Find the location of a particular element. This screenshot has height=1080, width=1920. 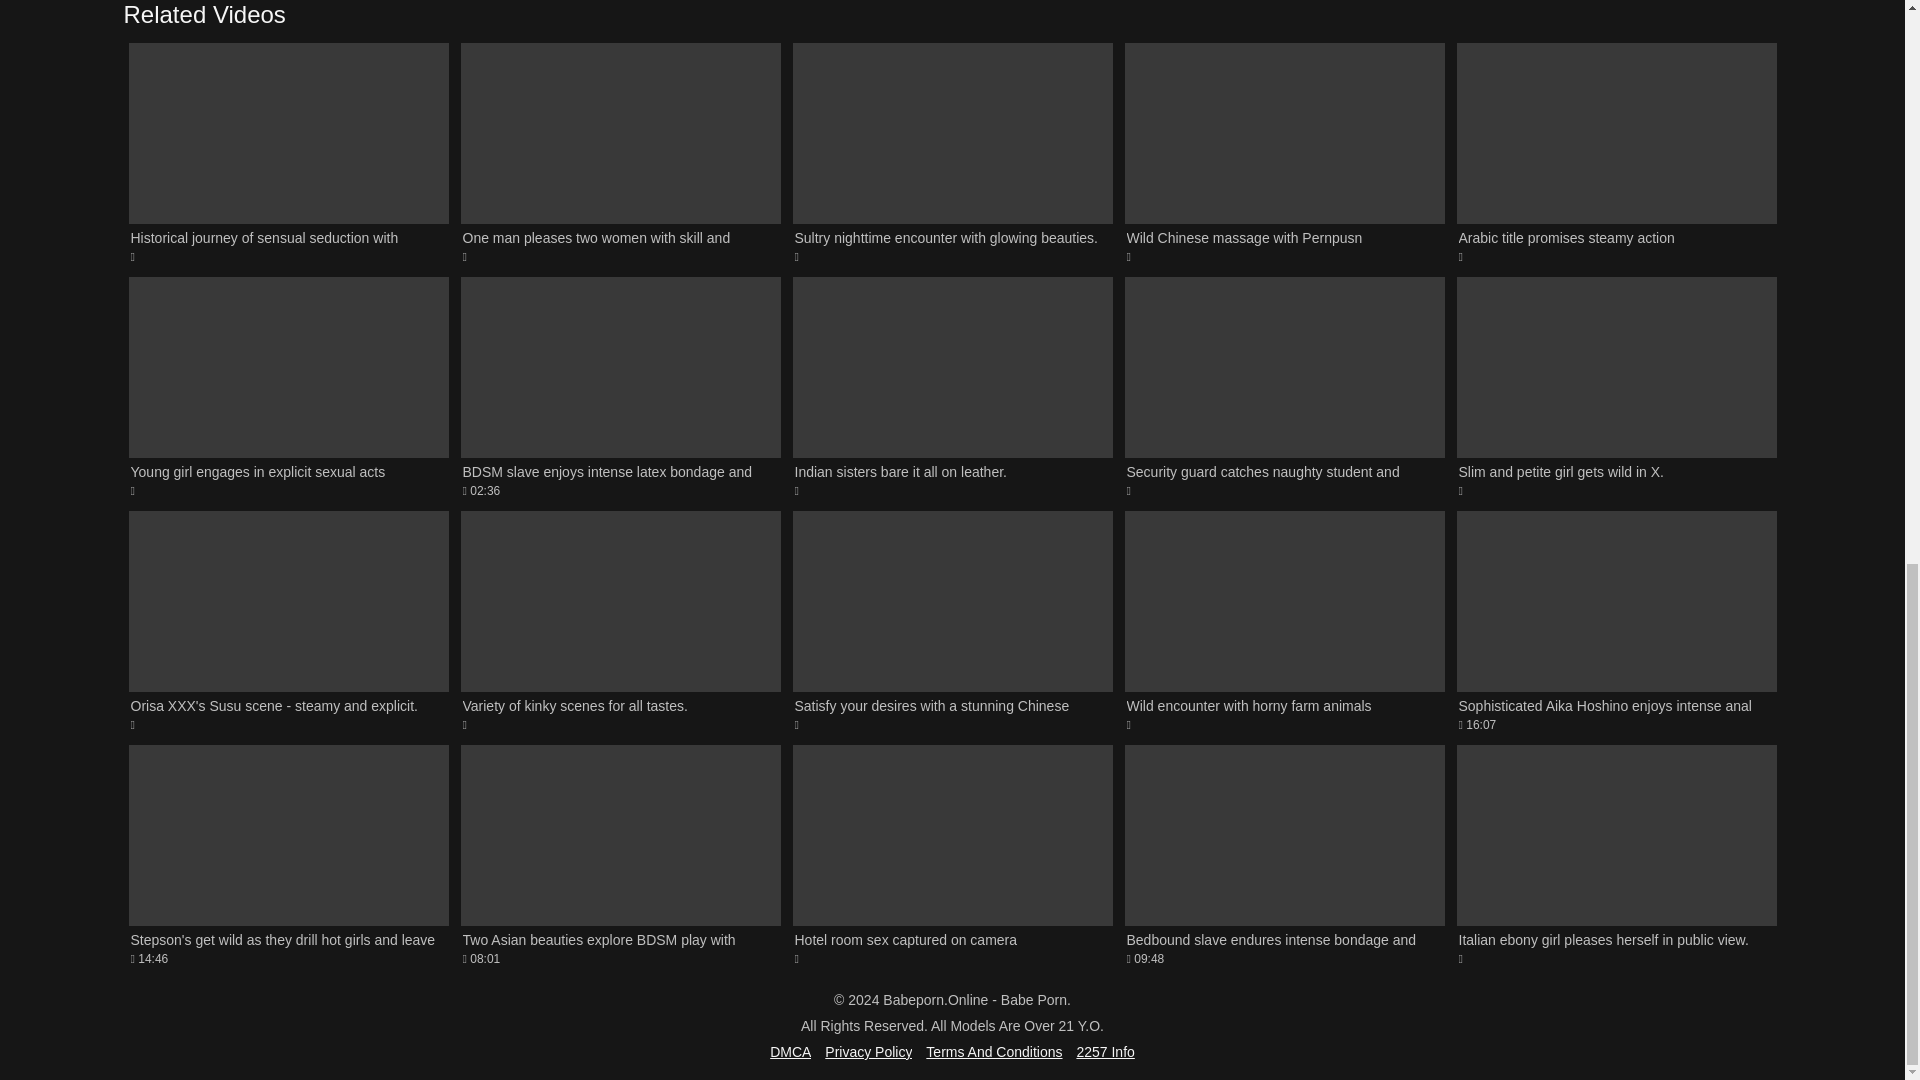

Young girl engages in explicit sexual acts is located at coordinates (288, 387).